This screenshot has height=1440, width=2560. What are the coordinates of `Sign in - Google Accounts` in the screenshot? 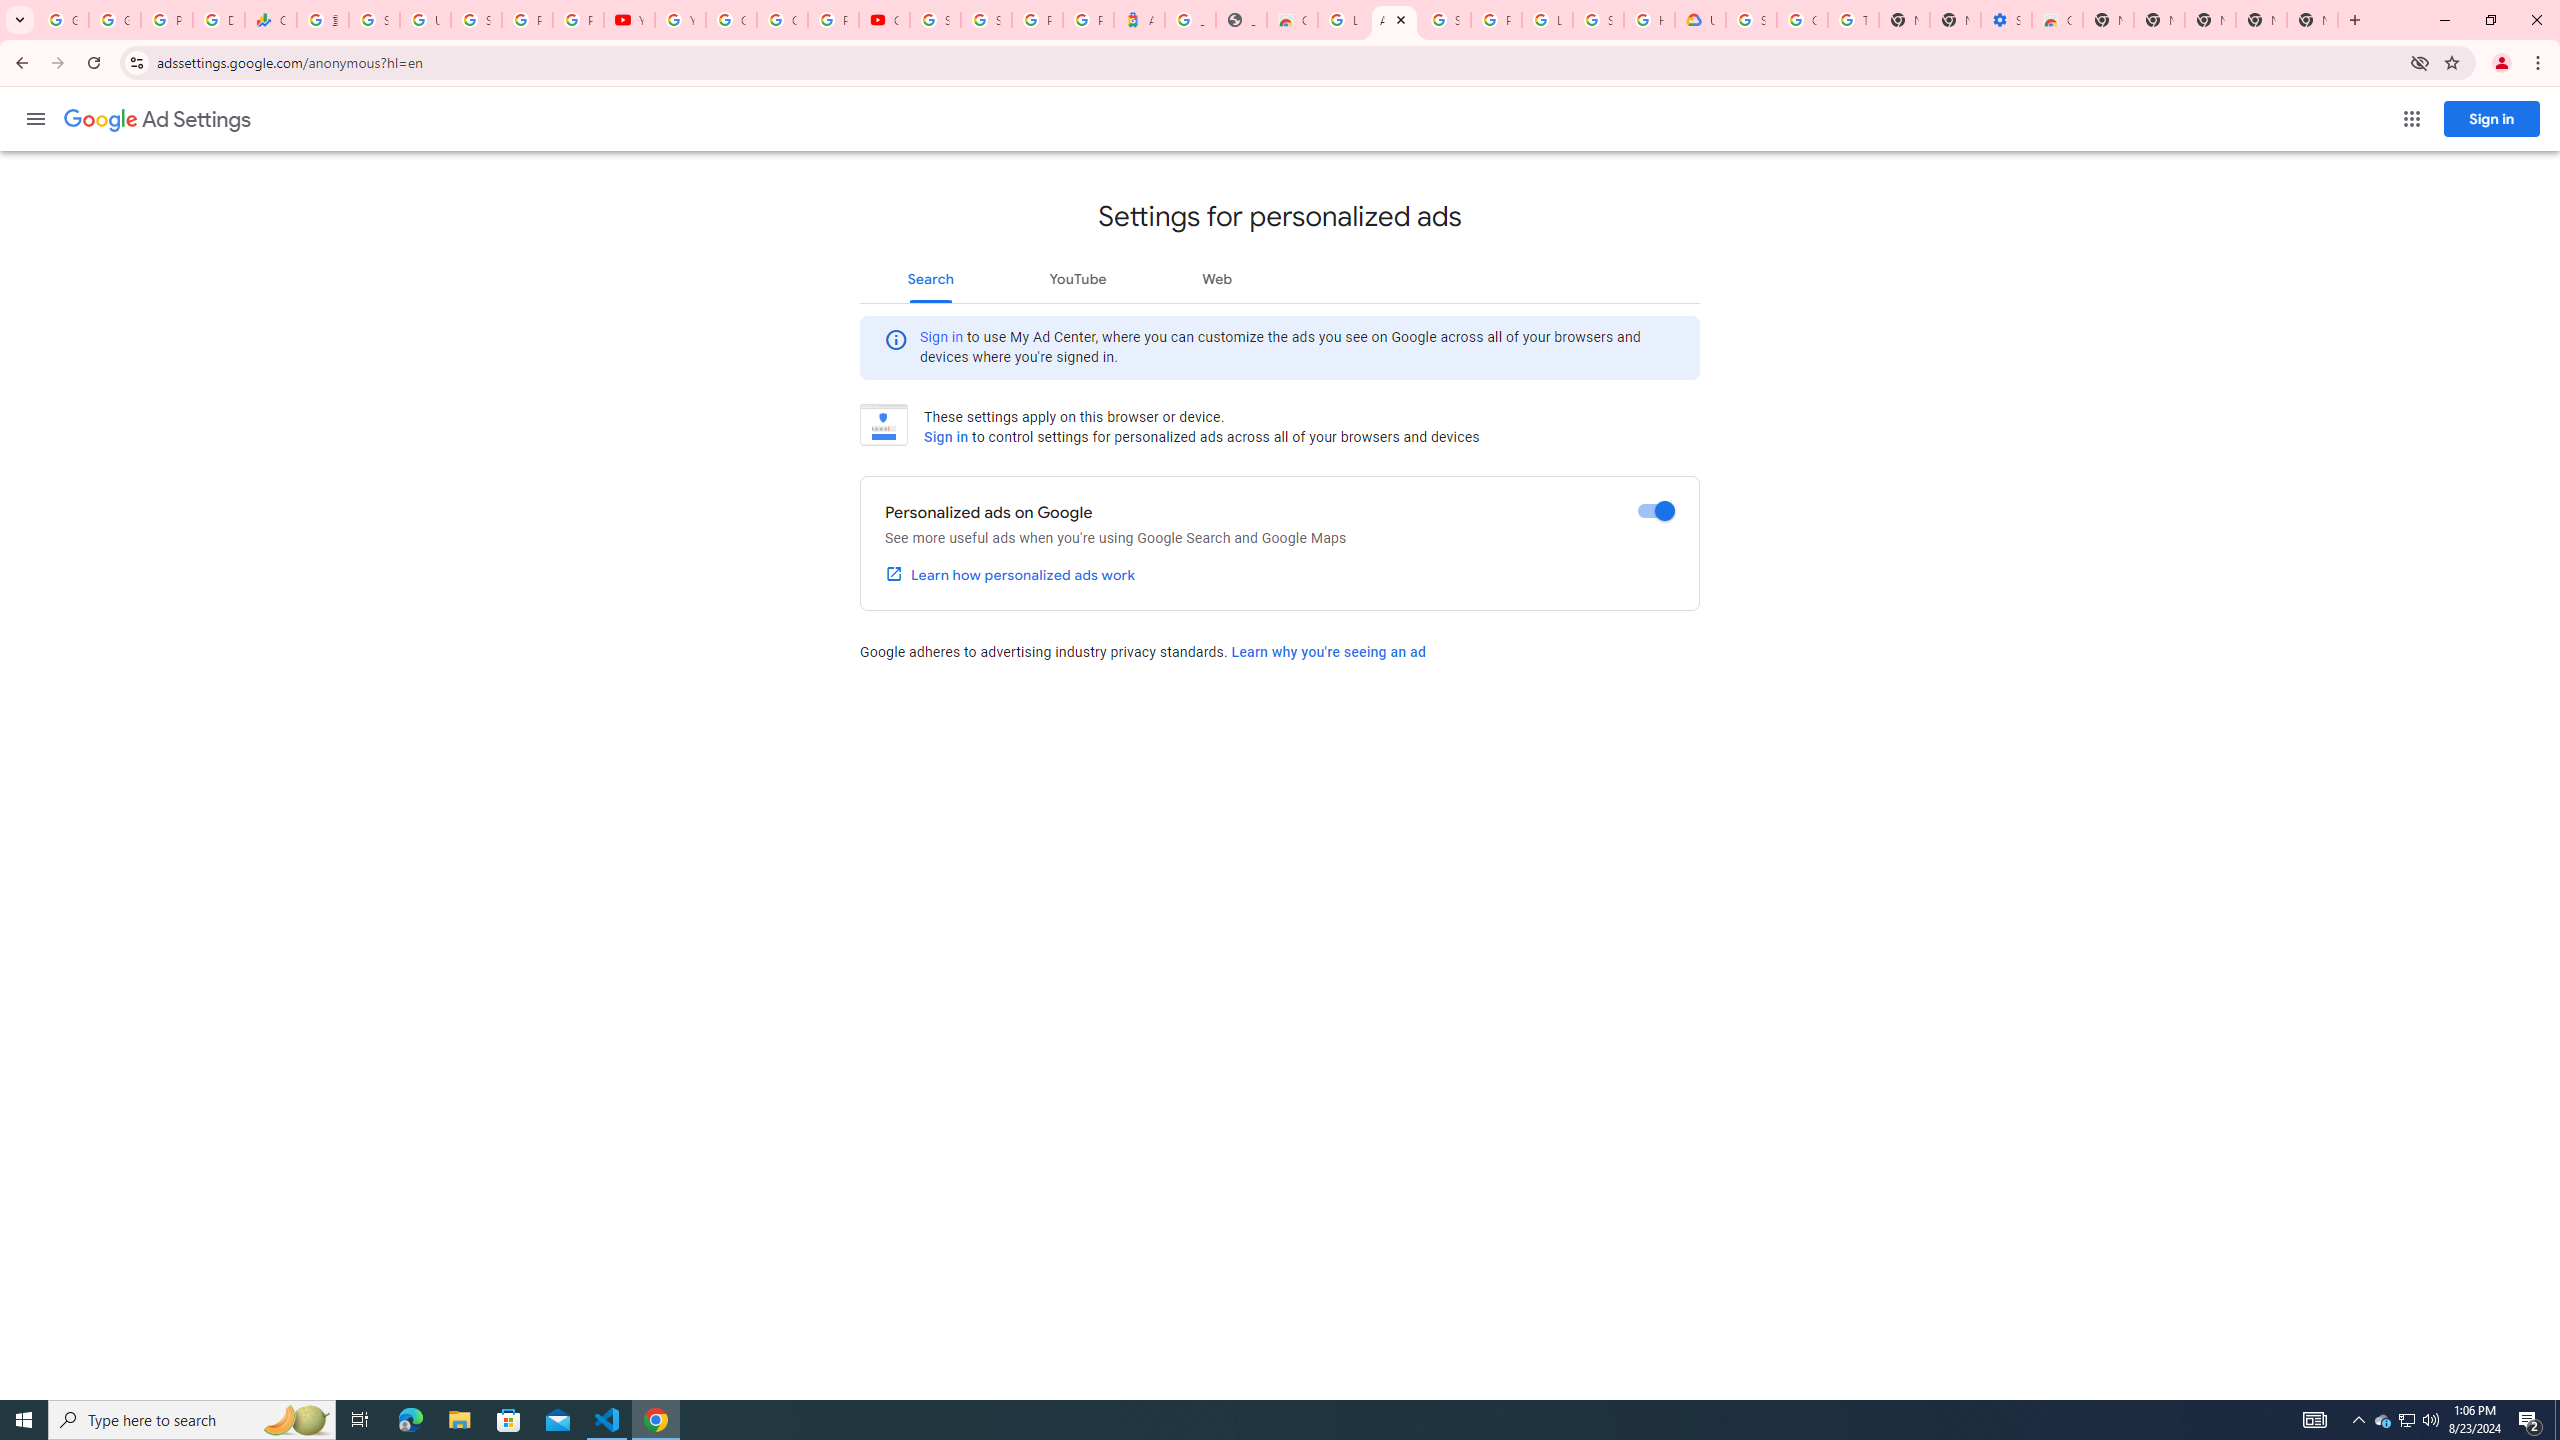 It's located at (477, 20).